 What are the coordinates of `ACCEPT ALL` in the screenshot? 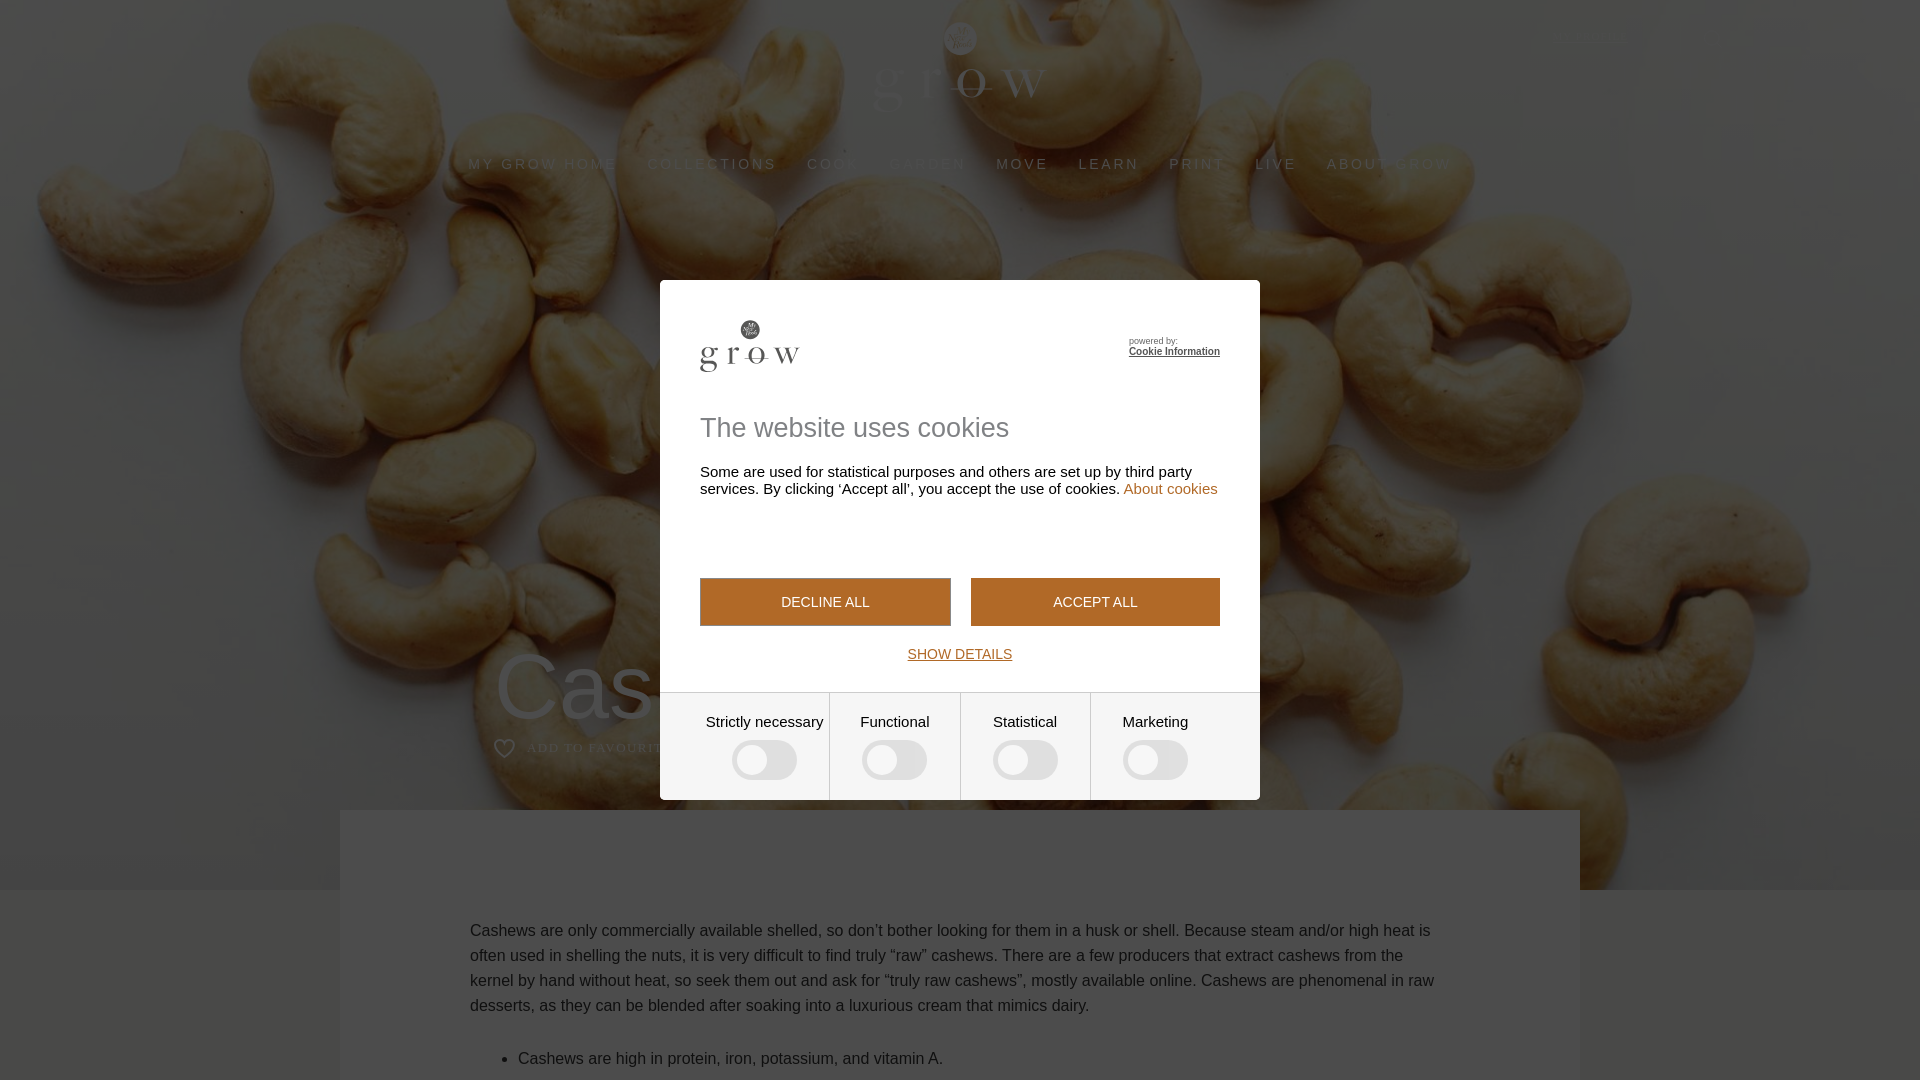 It's located at (1095, 602).